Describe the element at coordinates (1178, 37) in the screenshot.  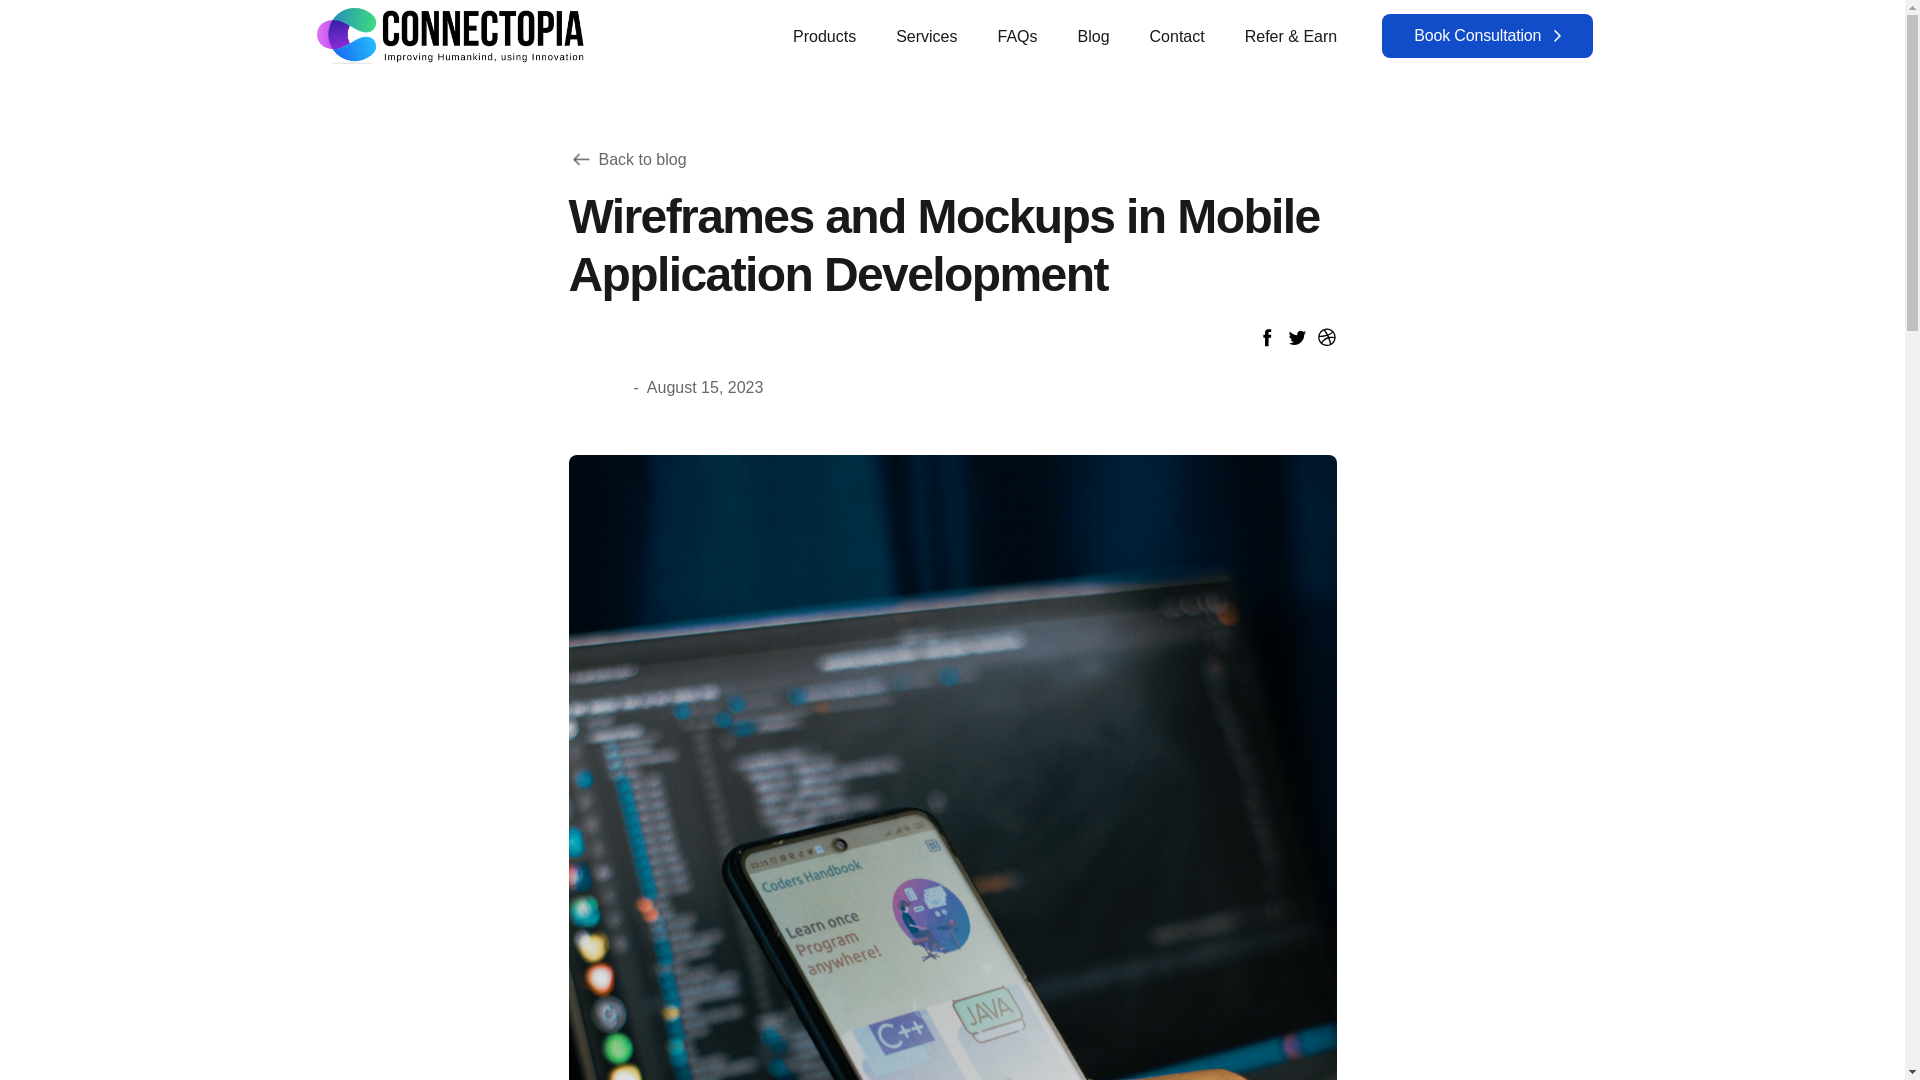
I see `Contact` at that location.